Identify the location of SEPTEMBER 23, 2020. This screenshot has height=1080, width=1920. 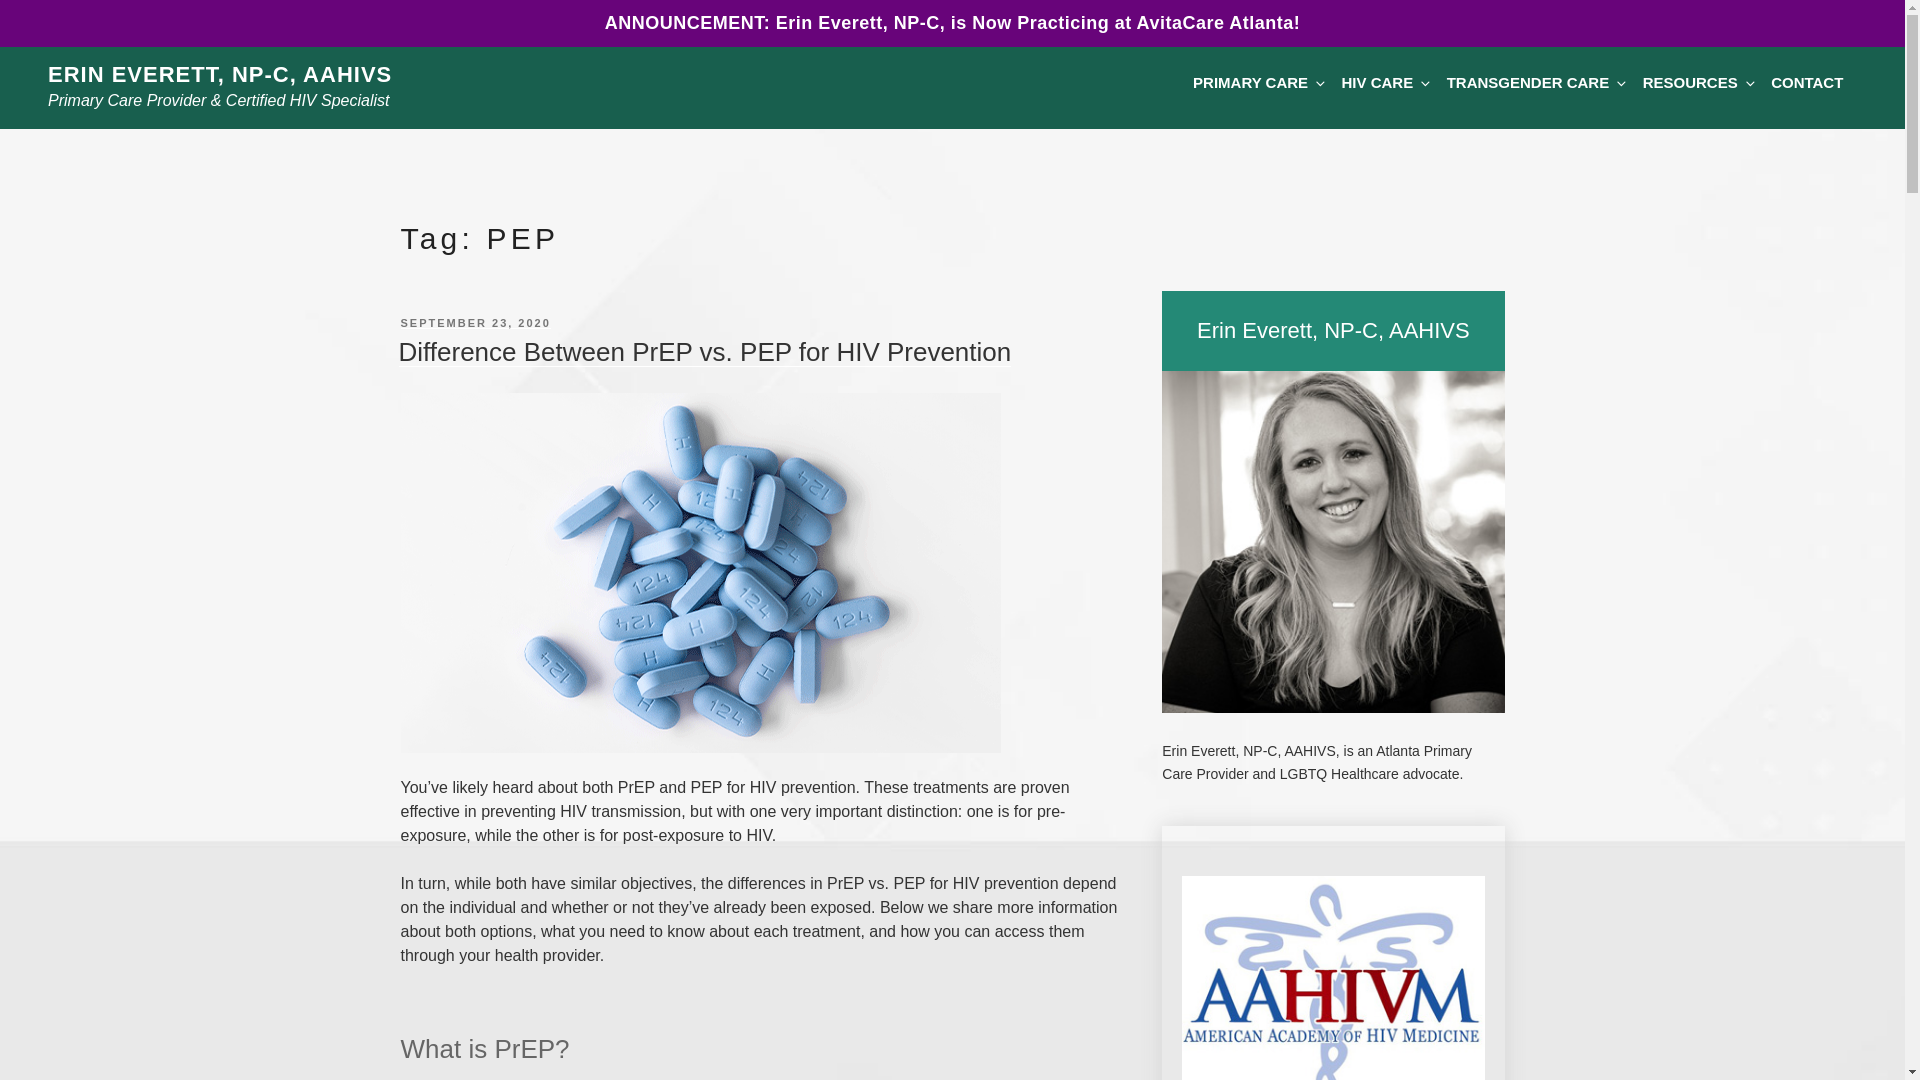
(474, 322).